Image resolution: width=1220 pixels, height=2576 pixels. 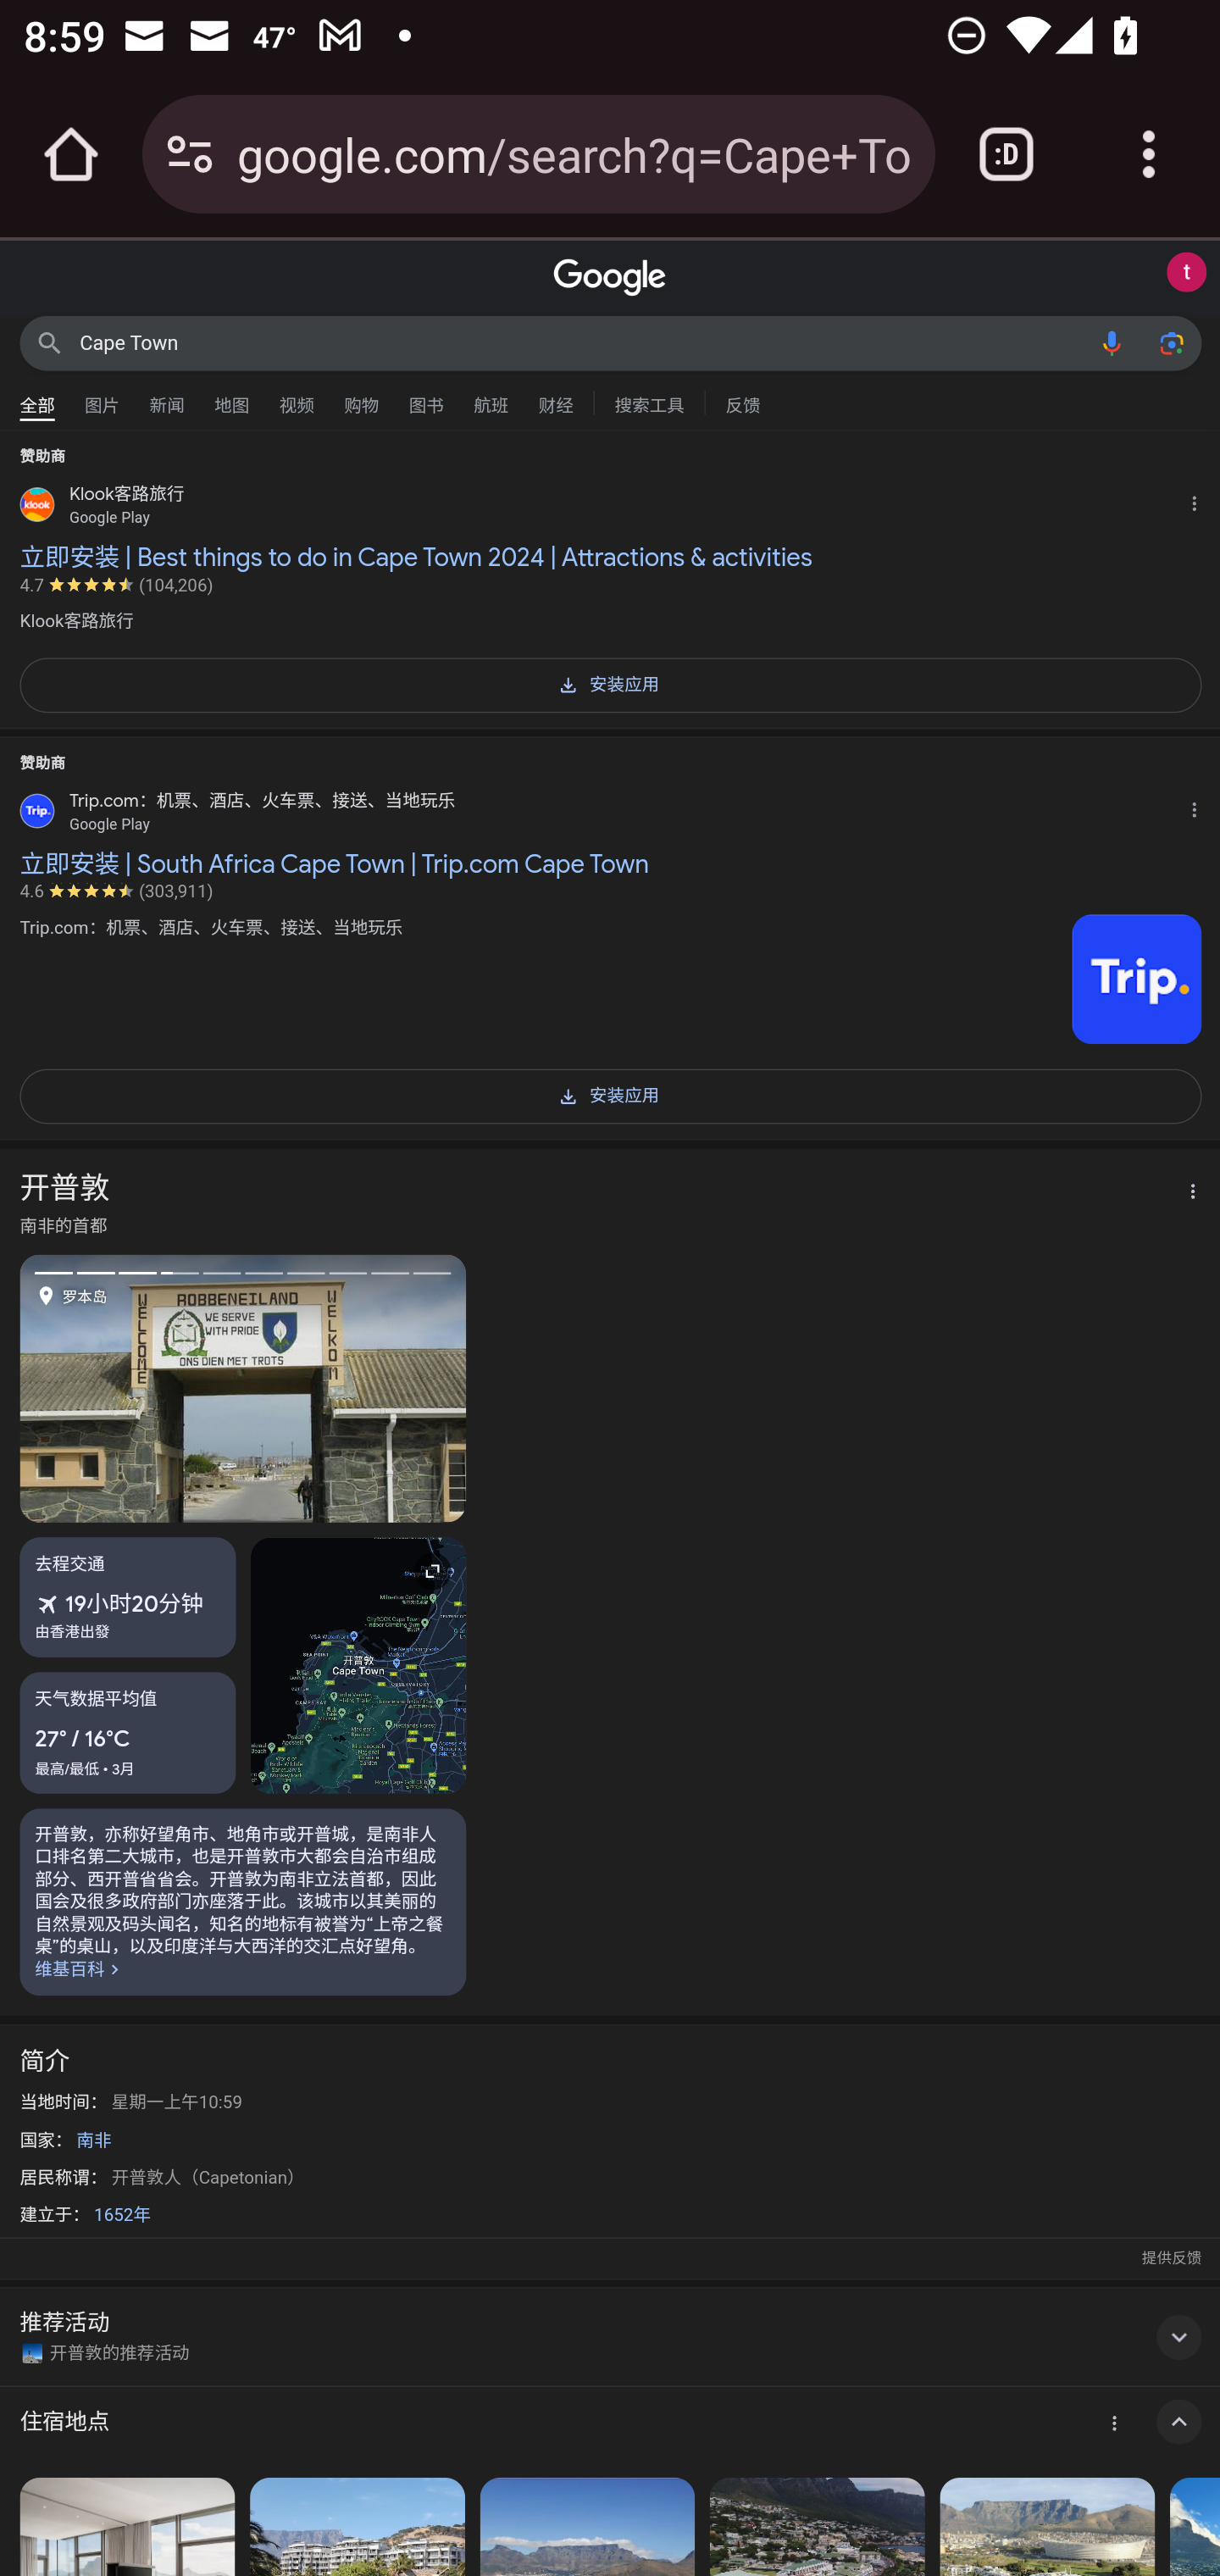 I want to click on Open the home page, so click(x=71, y=154).